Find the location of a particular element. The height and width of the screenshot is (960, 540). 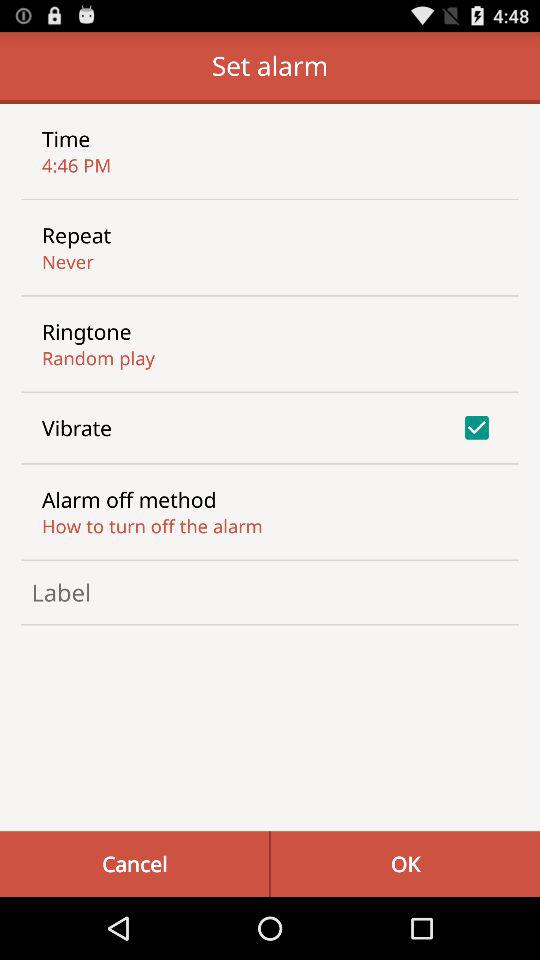

swipe to ringtone is located at coordinates (86, 331).